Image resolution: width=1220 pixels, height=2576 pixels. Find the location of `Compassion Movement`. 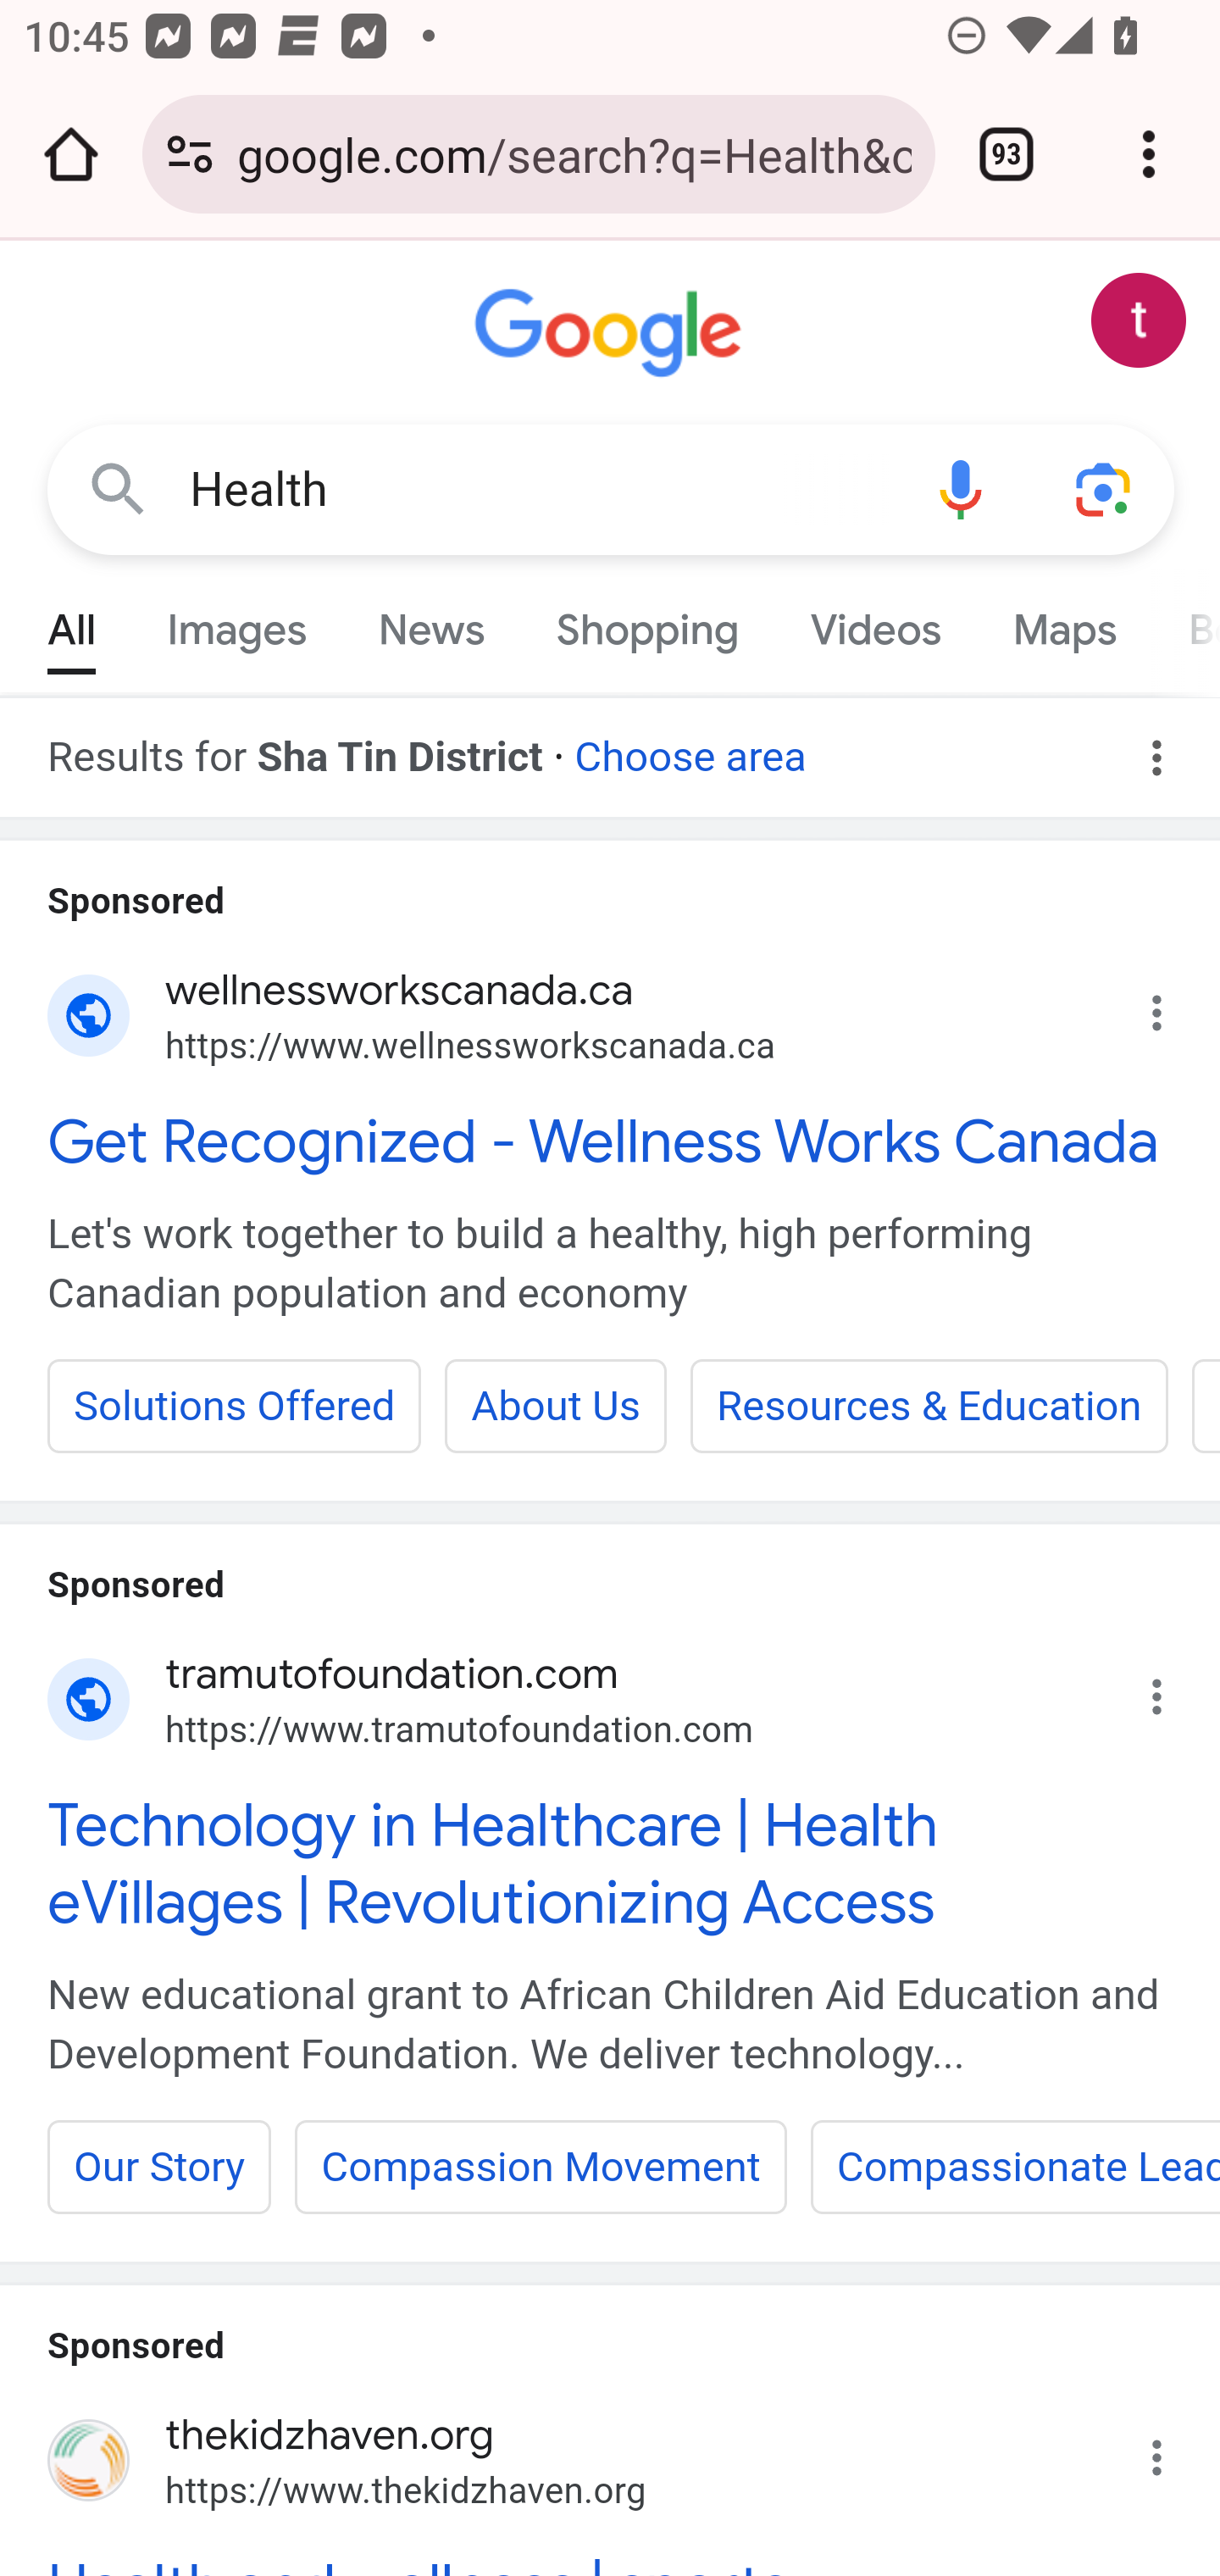

Compassion Movement is located at coordinates (541, 2166).